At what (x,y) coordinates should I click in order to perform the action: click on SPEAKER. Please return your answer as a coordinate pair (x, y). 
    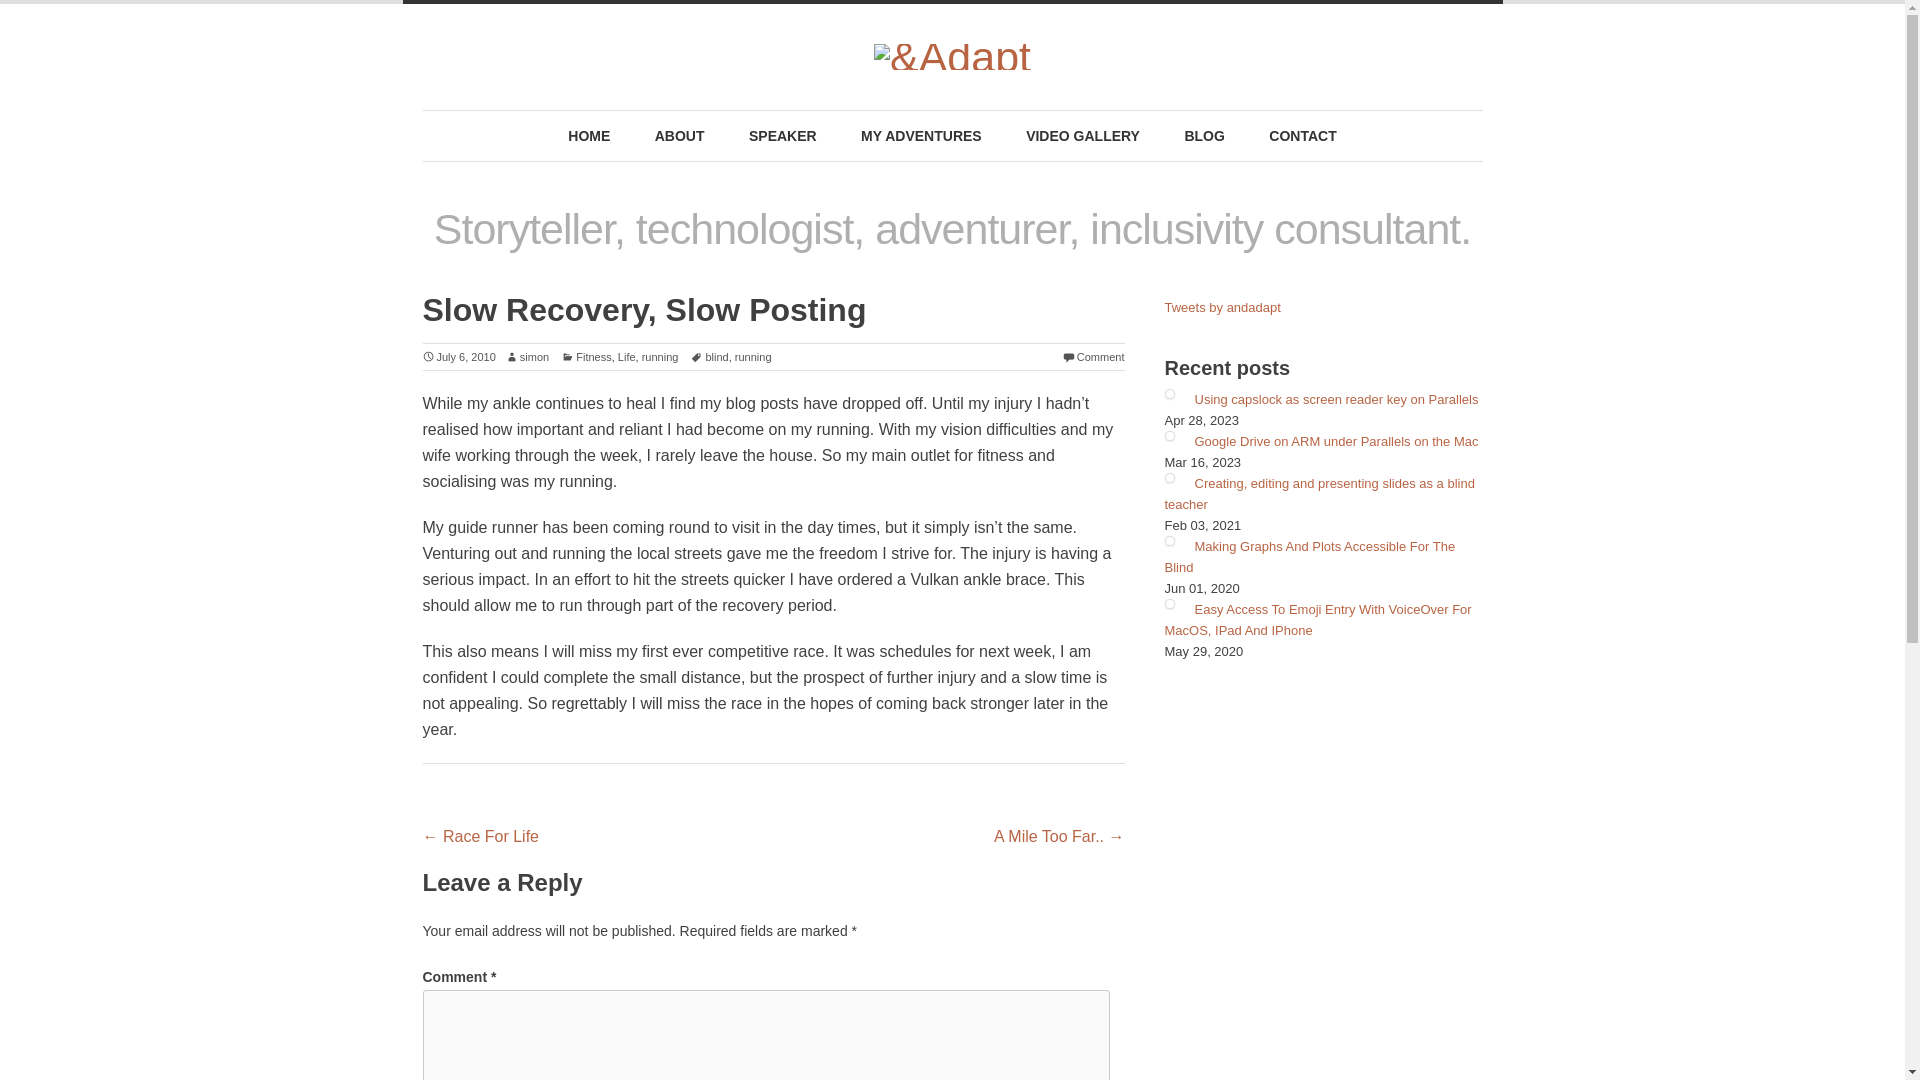
    Looking at the image, I should click on (783, 136).